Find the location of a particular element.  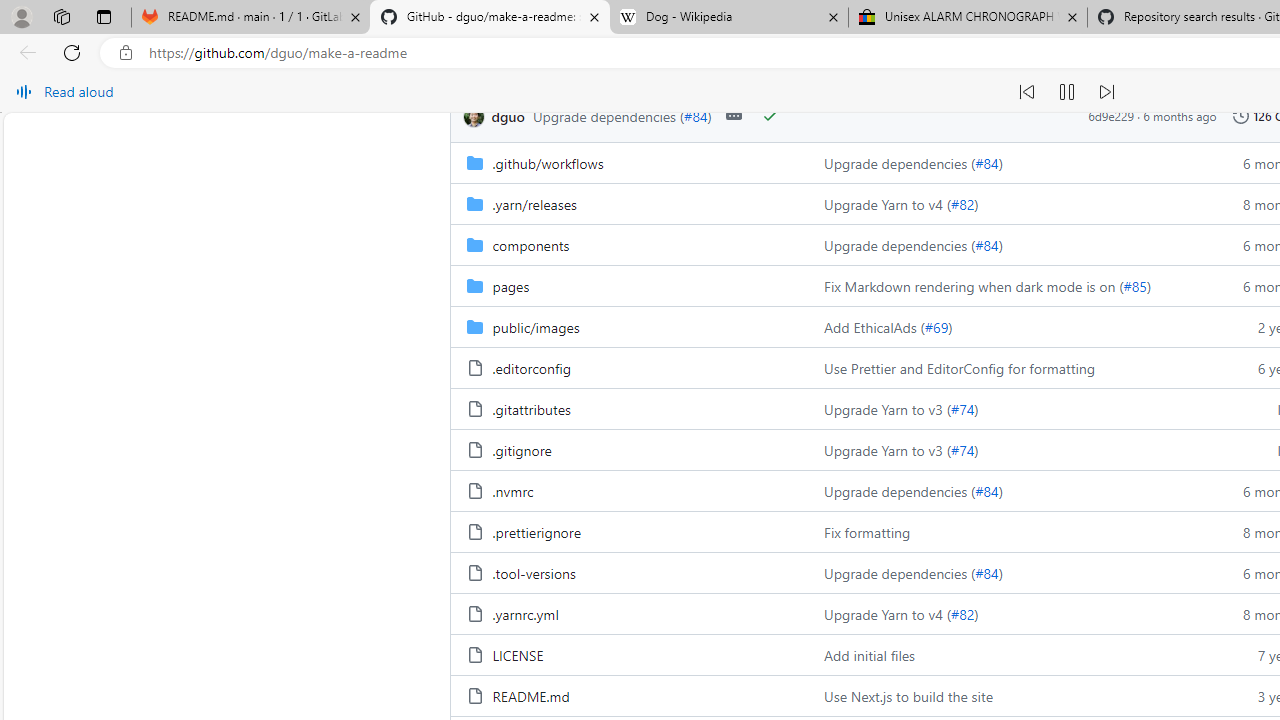

.prettierignore, (File) is located at coordinates (536, 532).